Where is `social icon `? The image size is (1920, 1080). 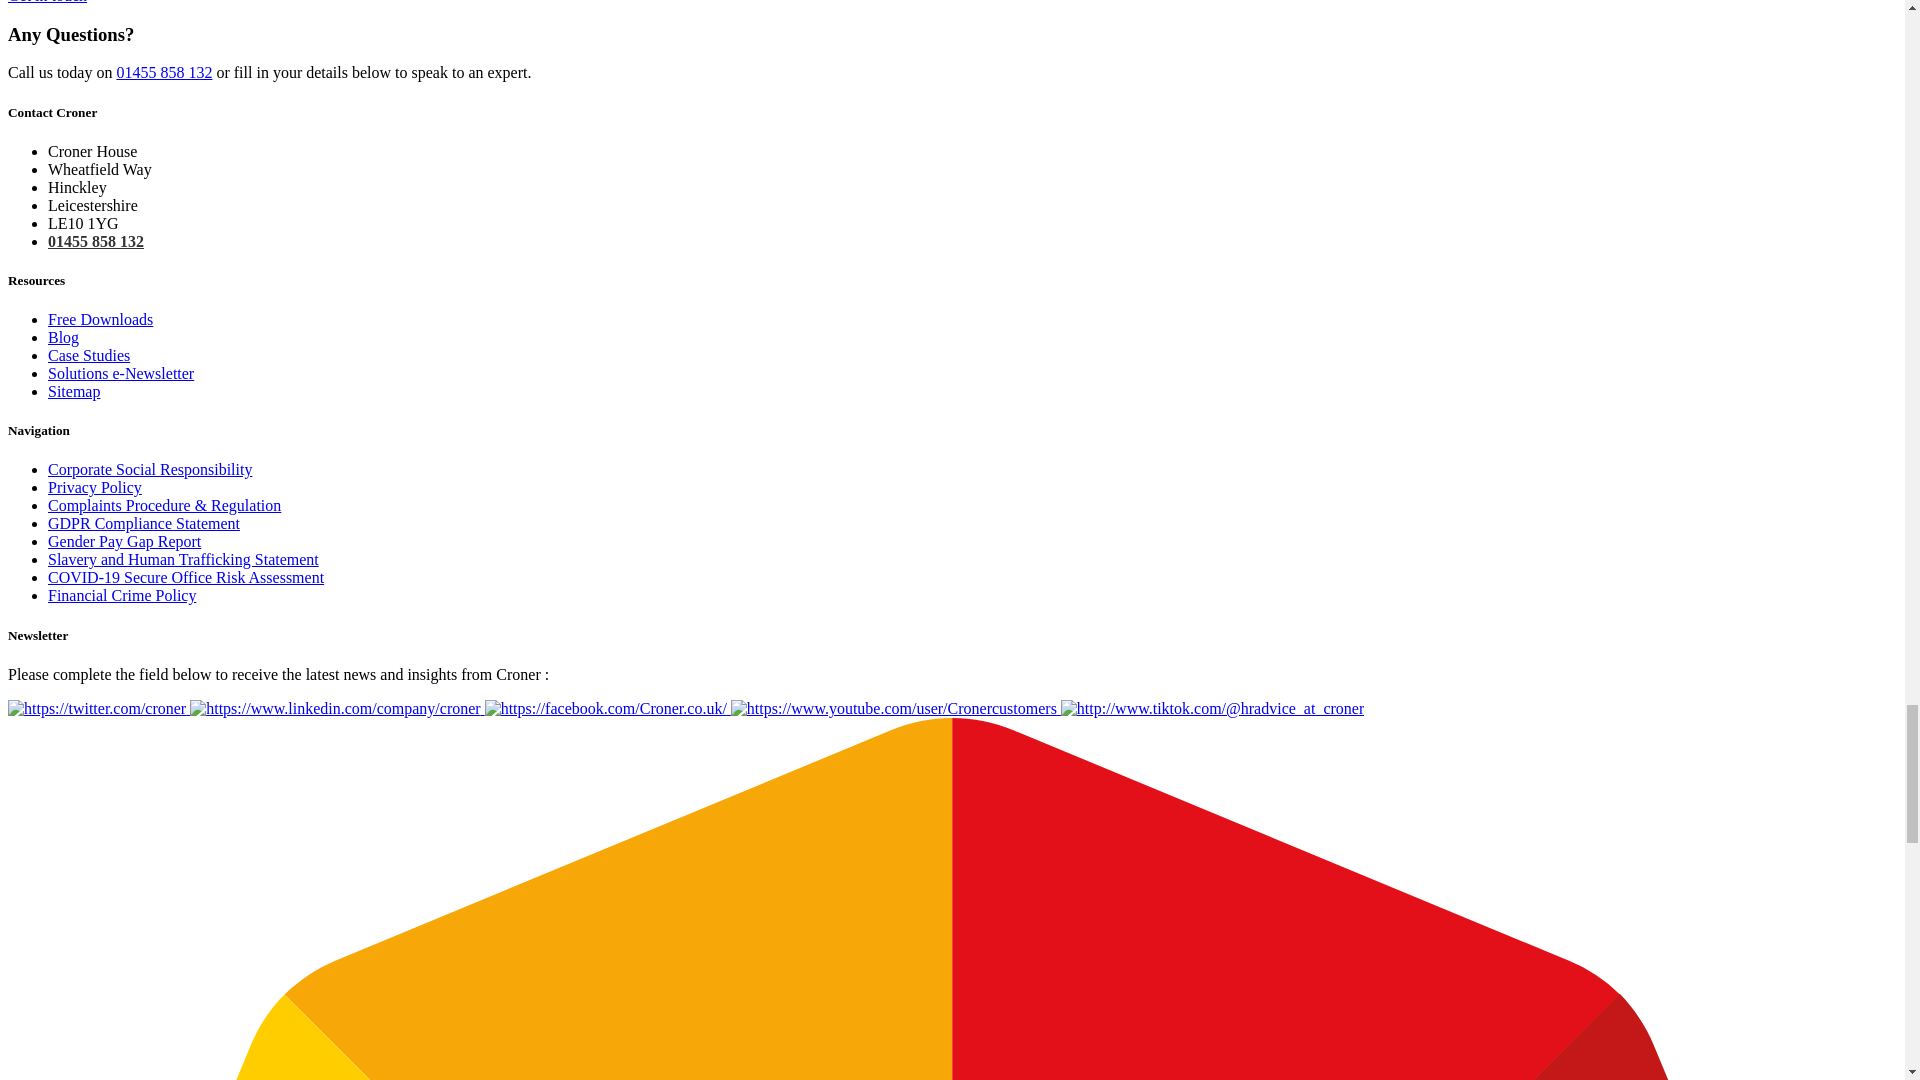 social icon  is located at coordinates (608, 708).